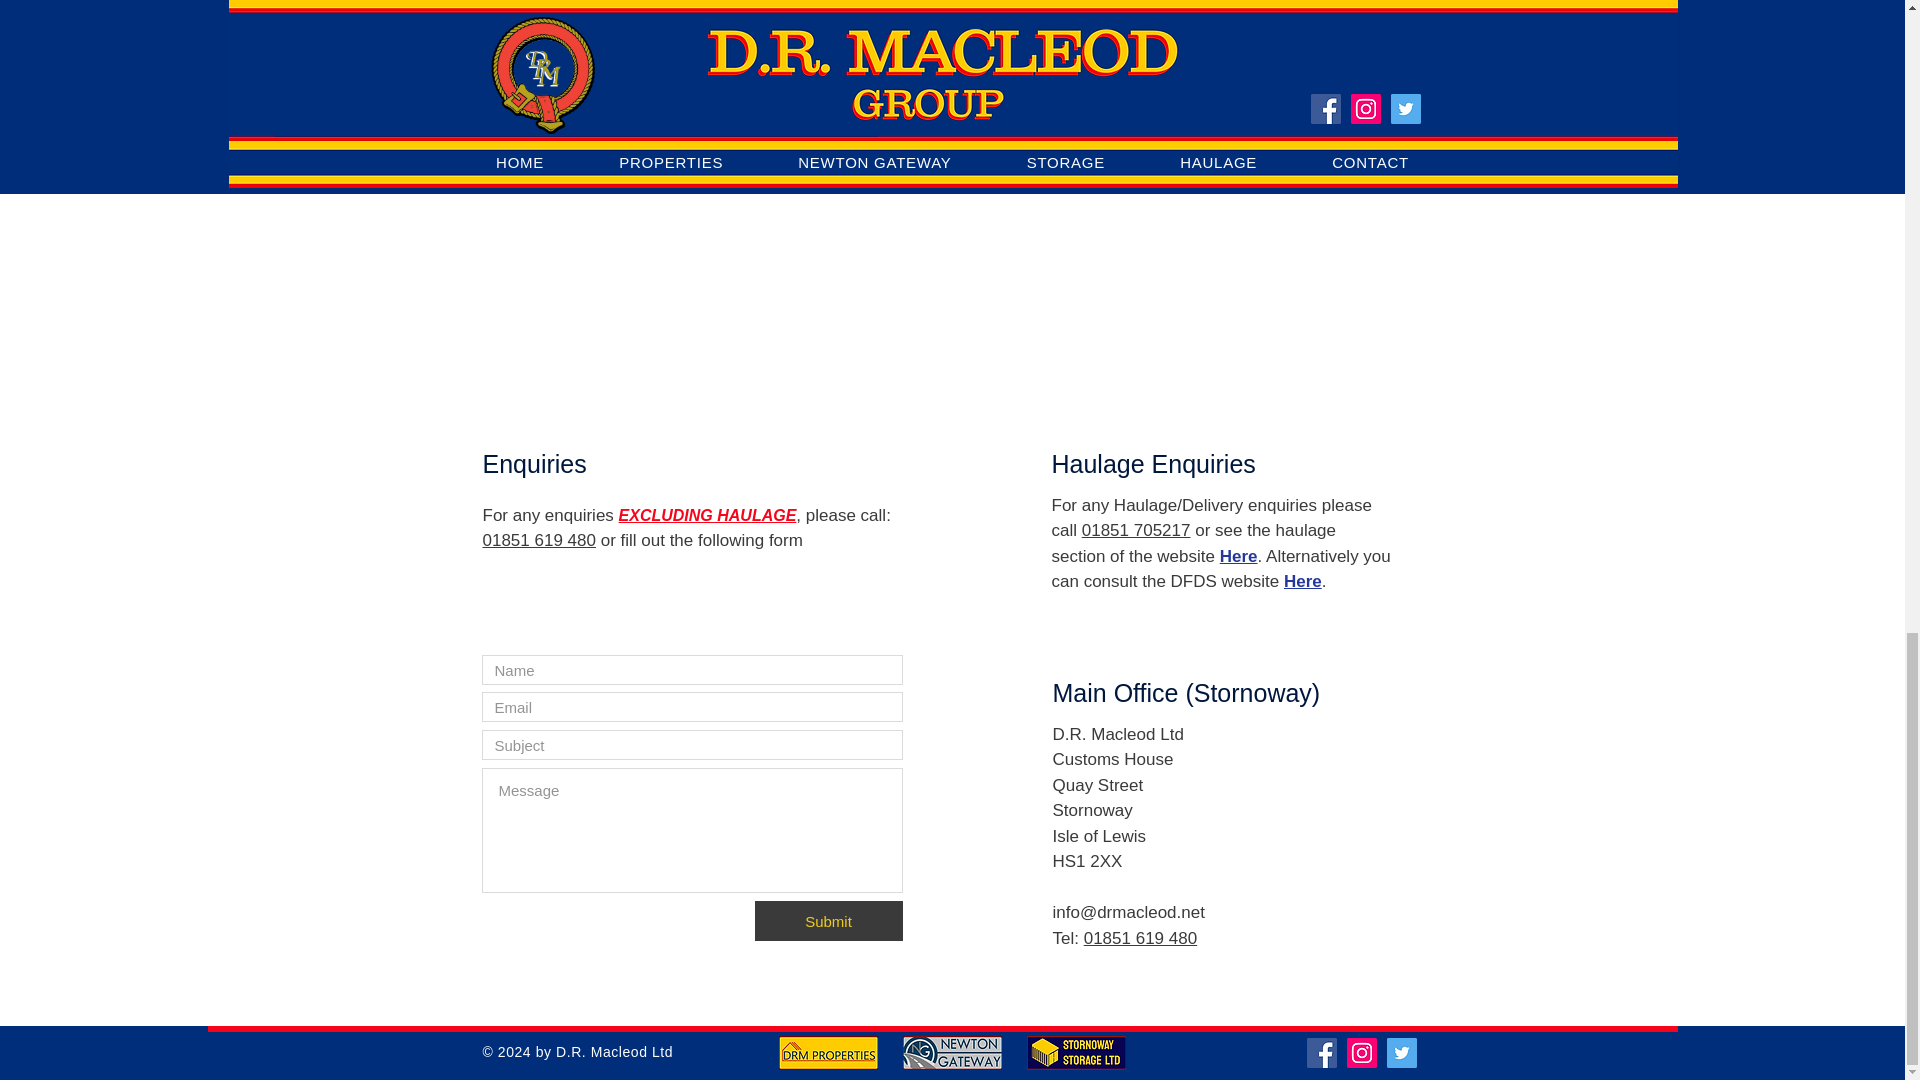  I want to click on 01851 619 480, so click(1140, 938).